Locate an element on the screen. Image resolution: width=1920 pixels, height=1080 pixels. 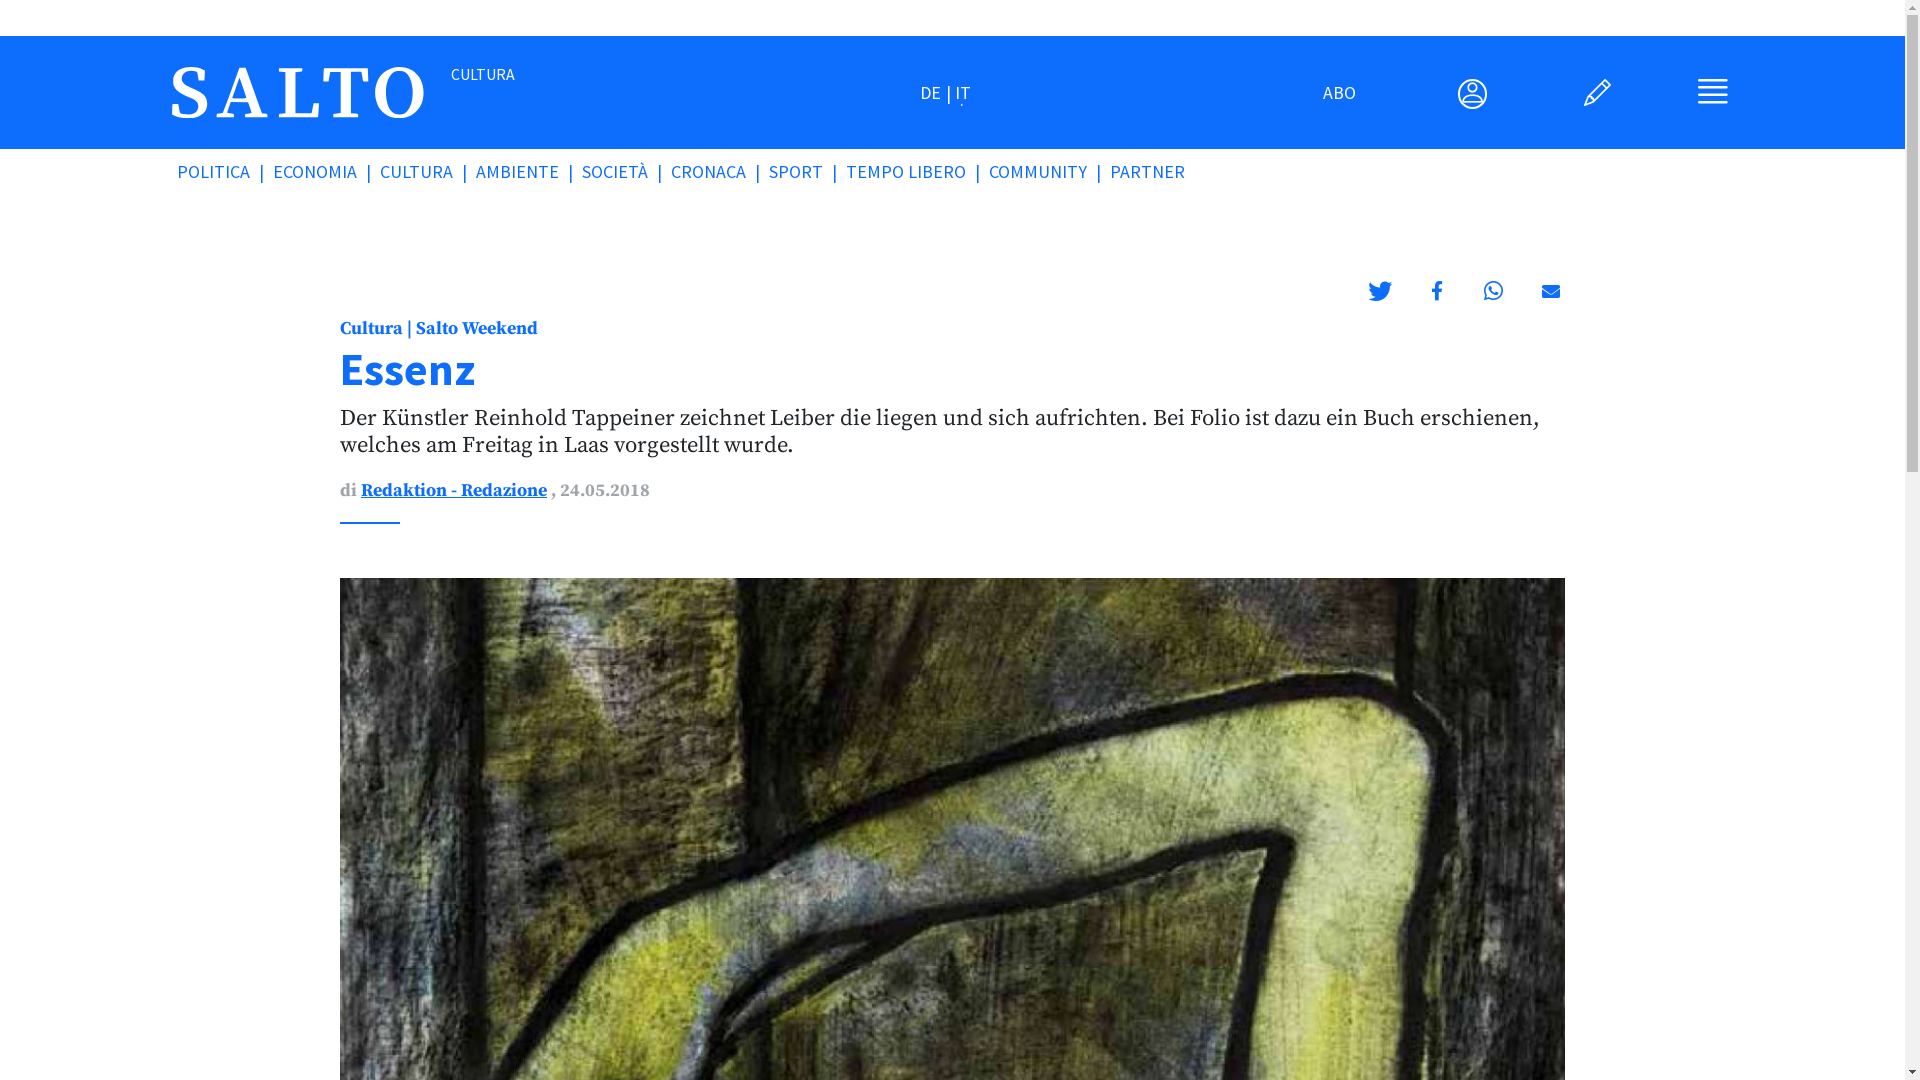
CULTURA is located at coordinates (428, 172).